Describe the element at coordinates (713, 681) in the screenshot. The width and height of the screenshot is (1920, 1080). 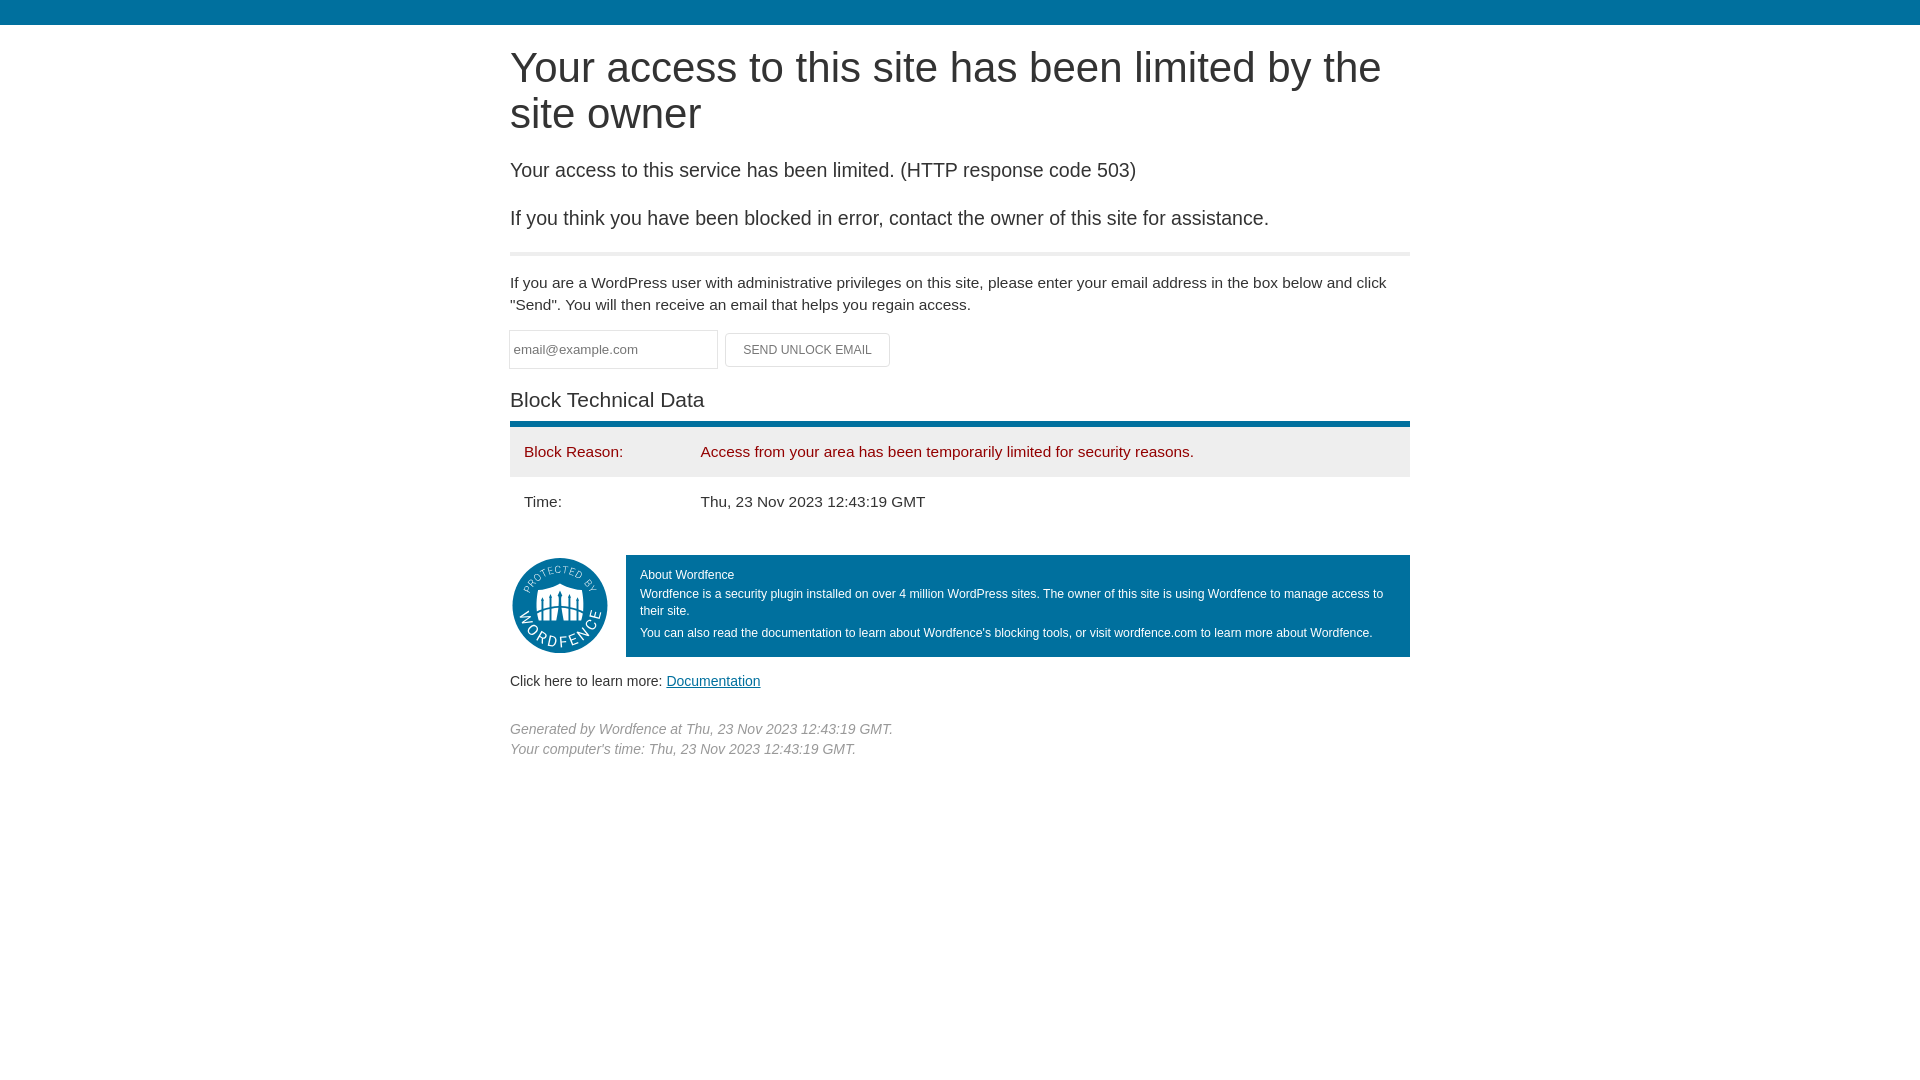
I see `Documentation` at that location.